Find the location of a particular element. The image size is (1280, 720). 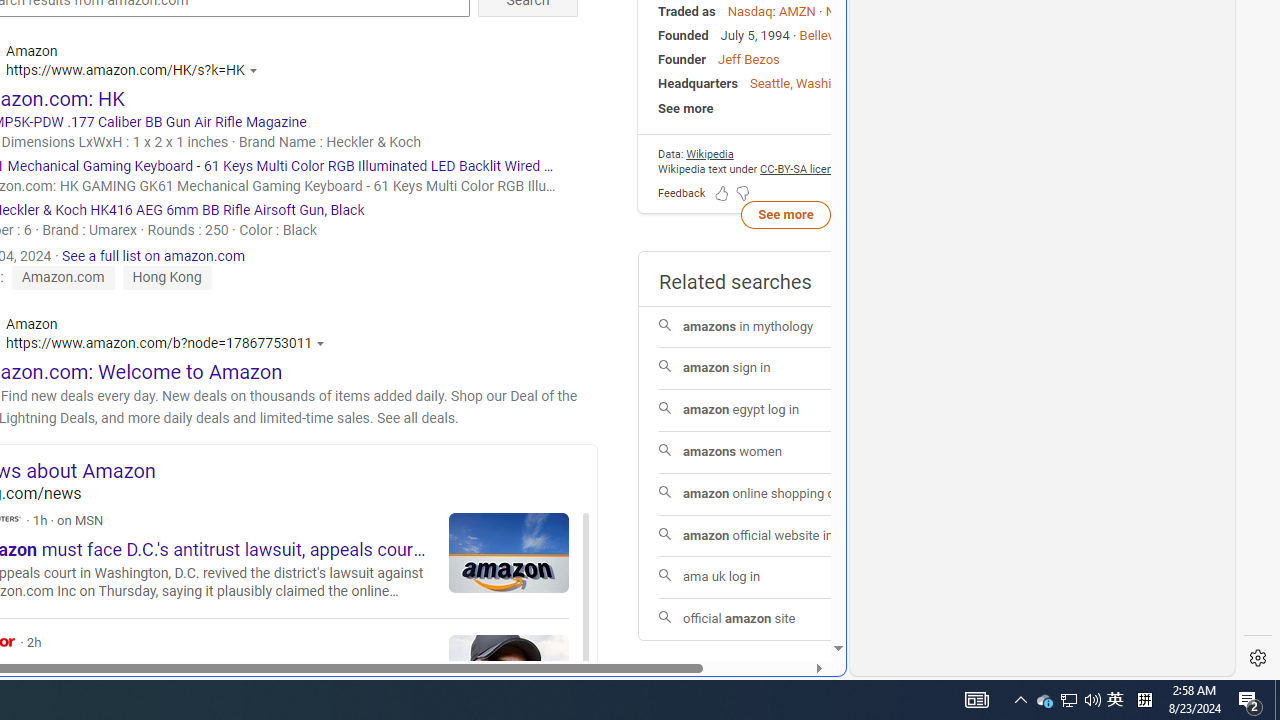

Actions for this site is located at coordinates (324, 343).